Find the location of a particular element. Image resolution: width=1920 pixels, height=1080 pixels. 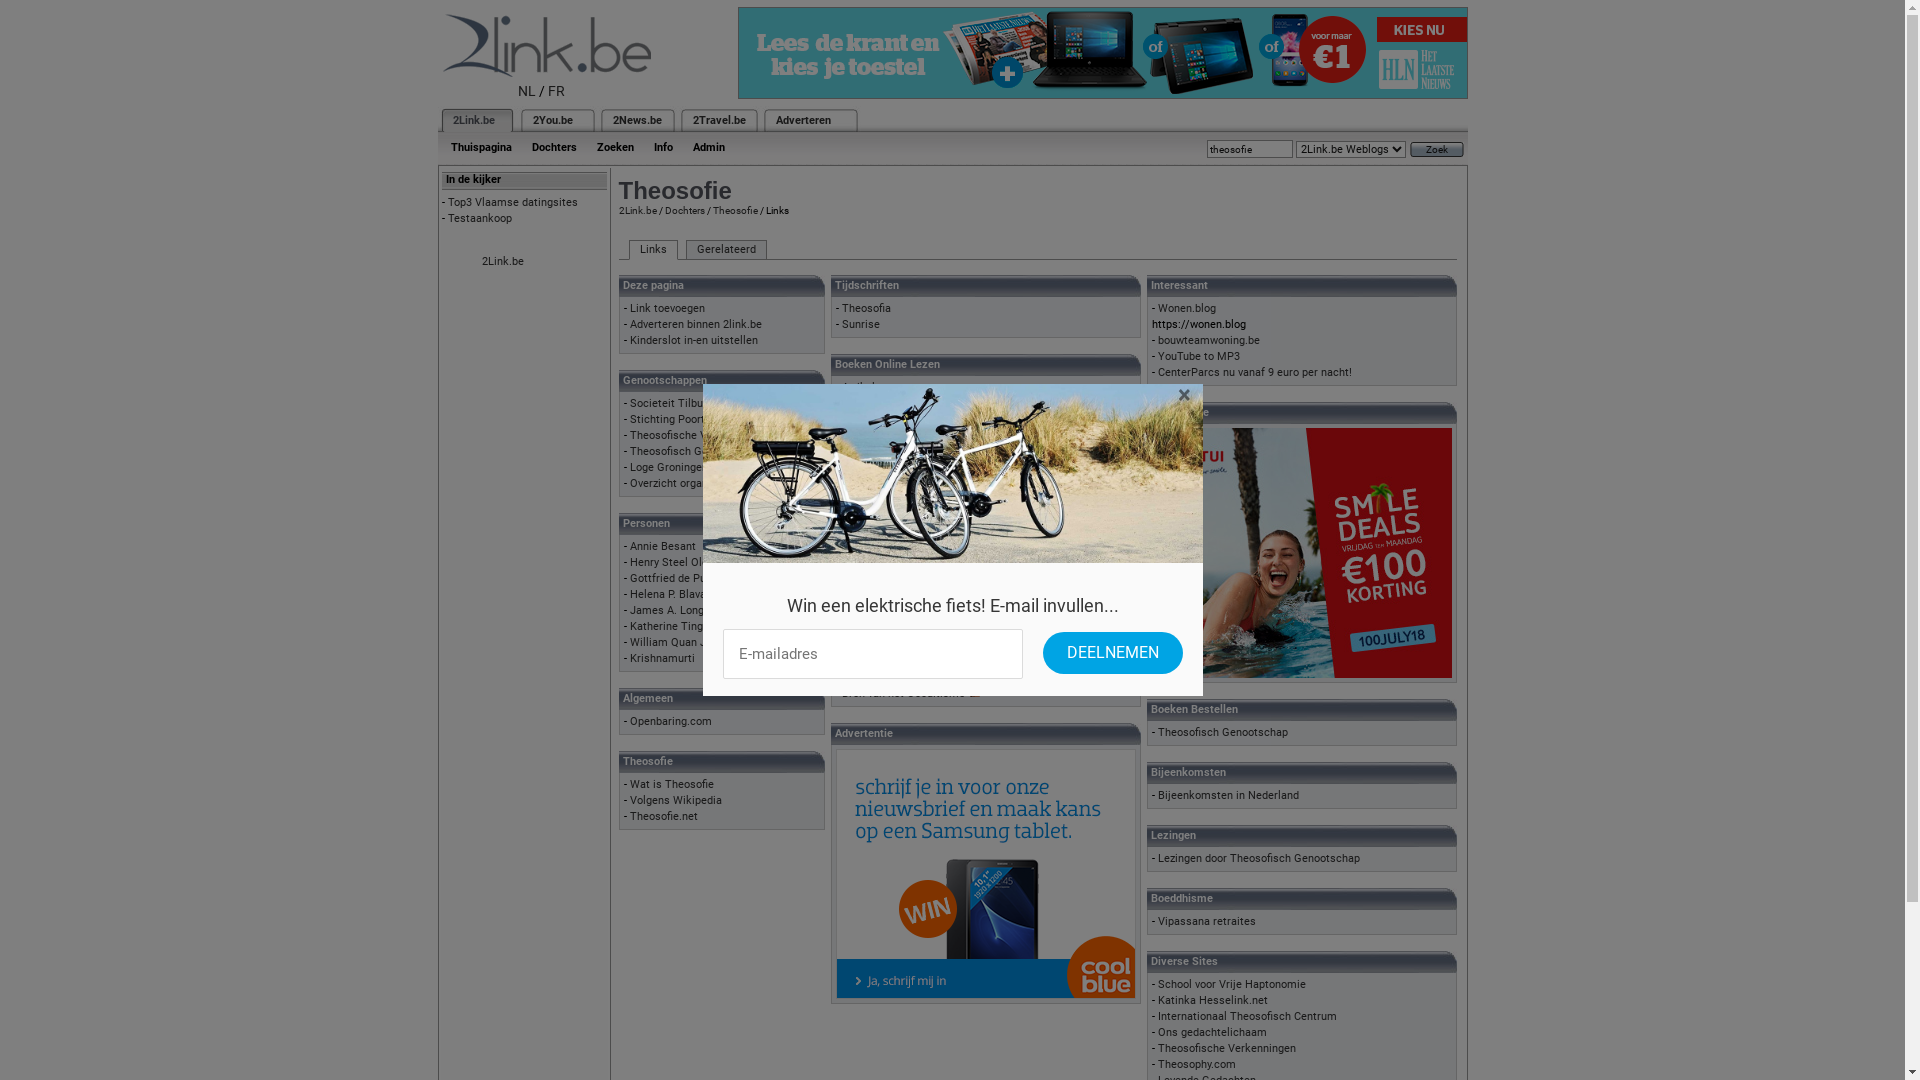

YouTube to MP3 is located at coordinates (1199, 356).